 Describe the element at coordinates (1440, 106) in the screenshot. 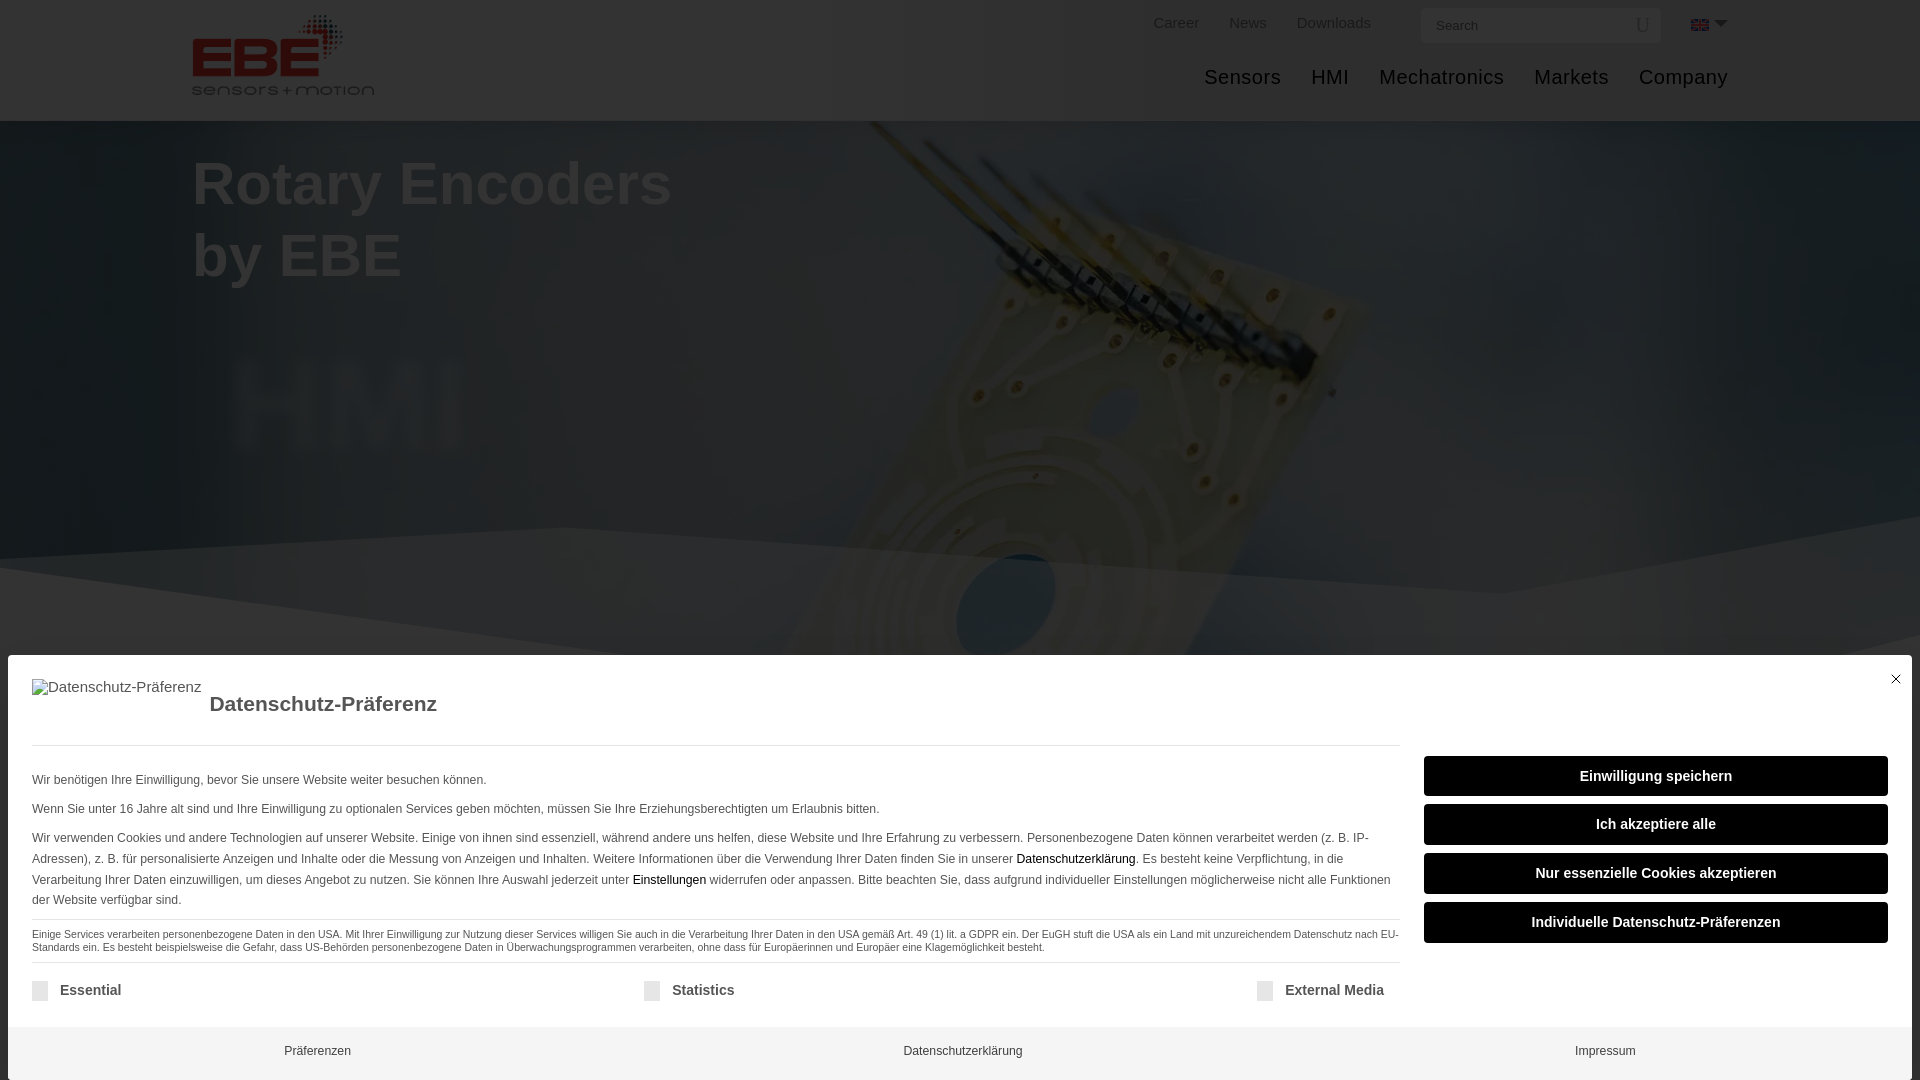

I see `Mechatronics` at that location.